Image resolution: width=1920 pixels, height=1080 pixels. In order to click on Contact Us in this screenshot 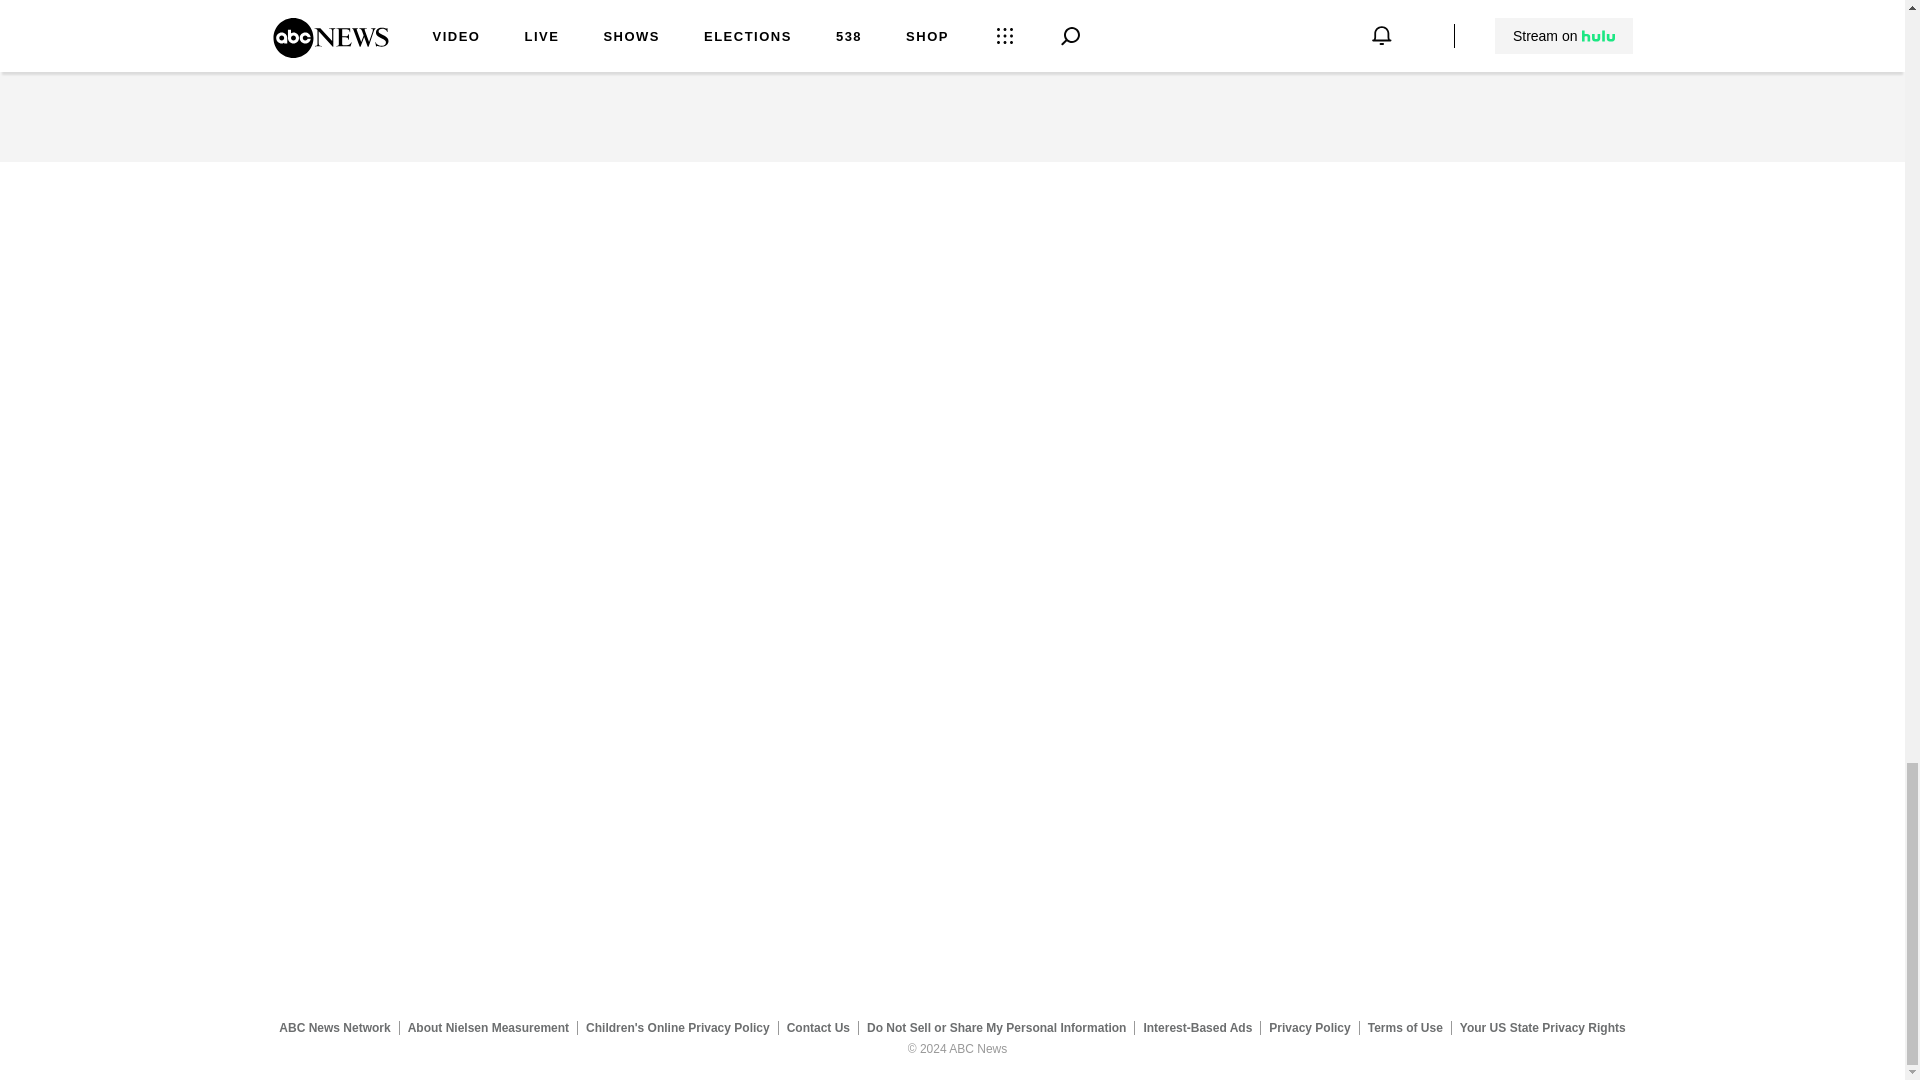, I will do `click(818, 1027)`.